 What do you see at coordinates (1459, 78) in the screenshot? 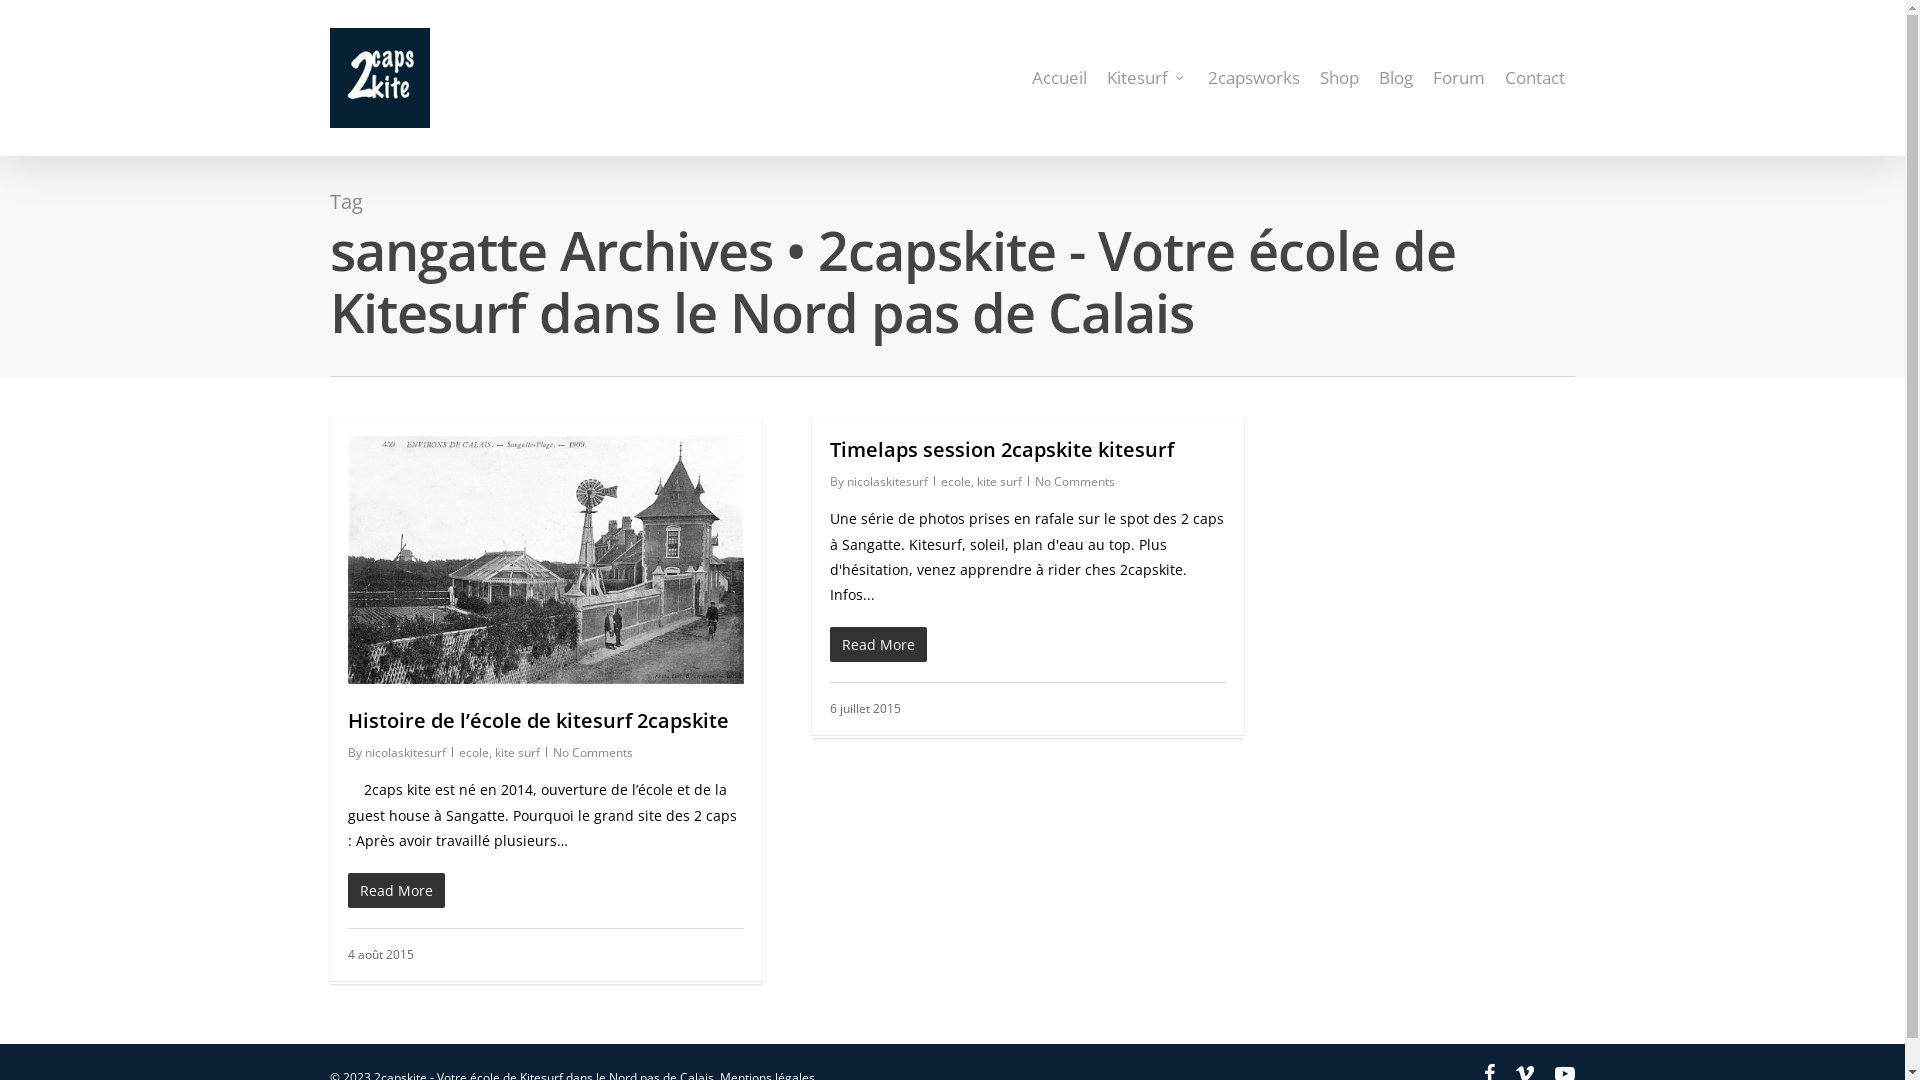
I see `Forum` at bounding box center [1459, 78].